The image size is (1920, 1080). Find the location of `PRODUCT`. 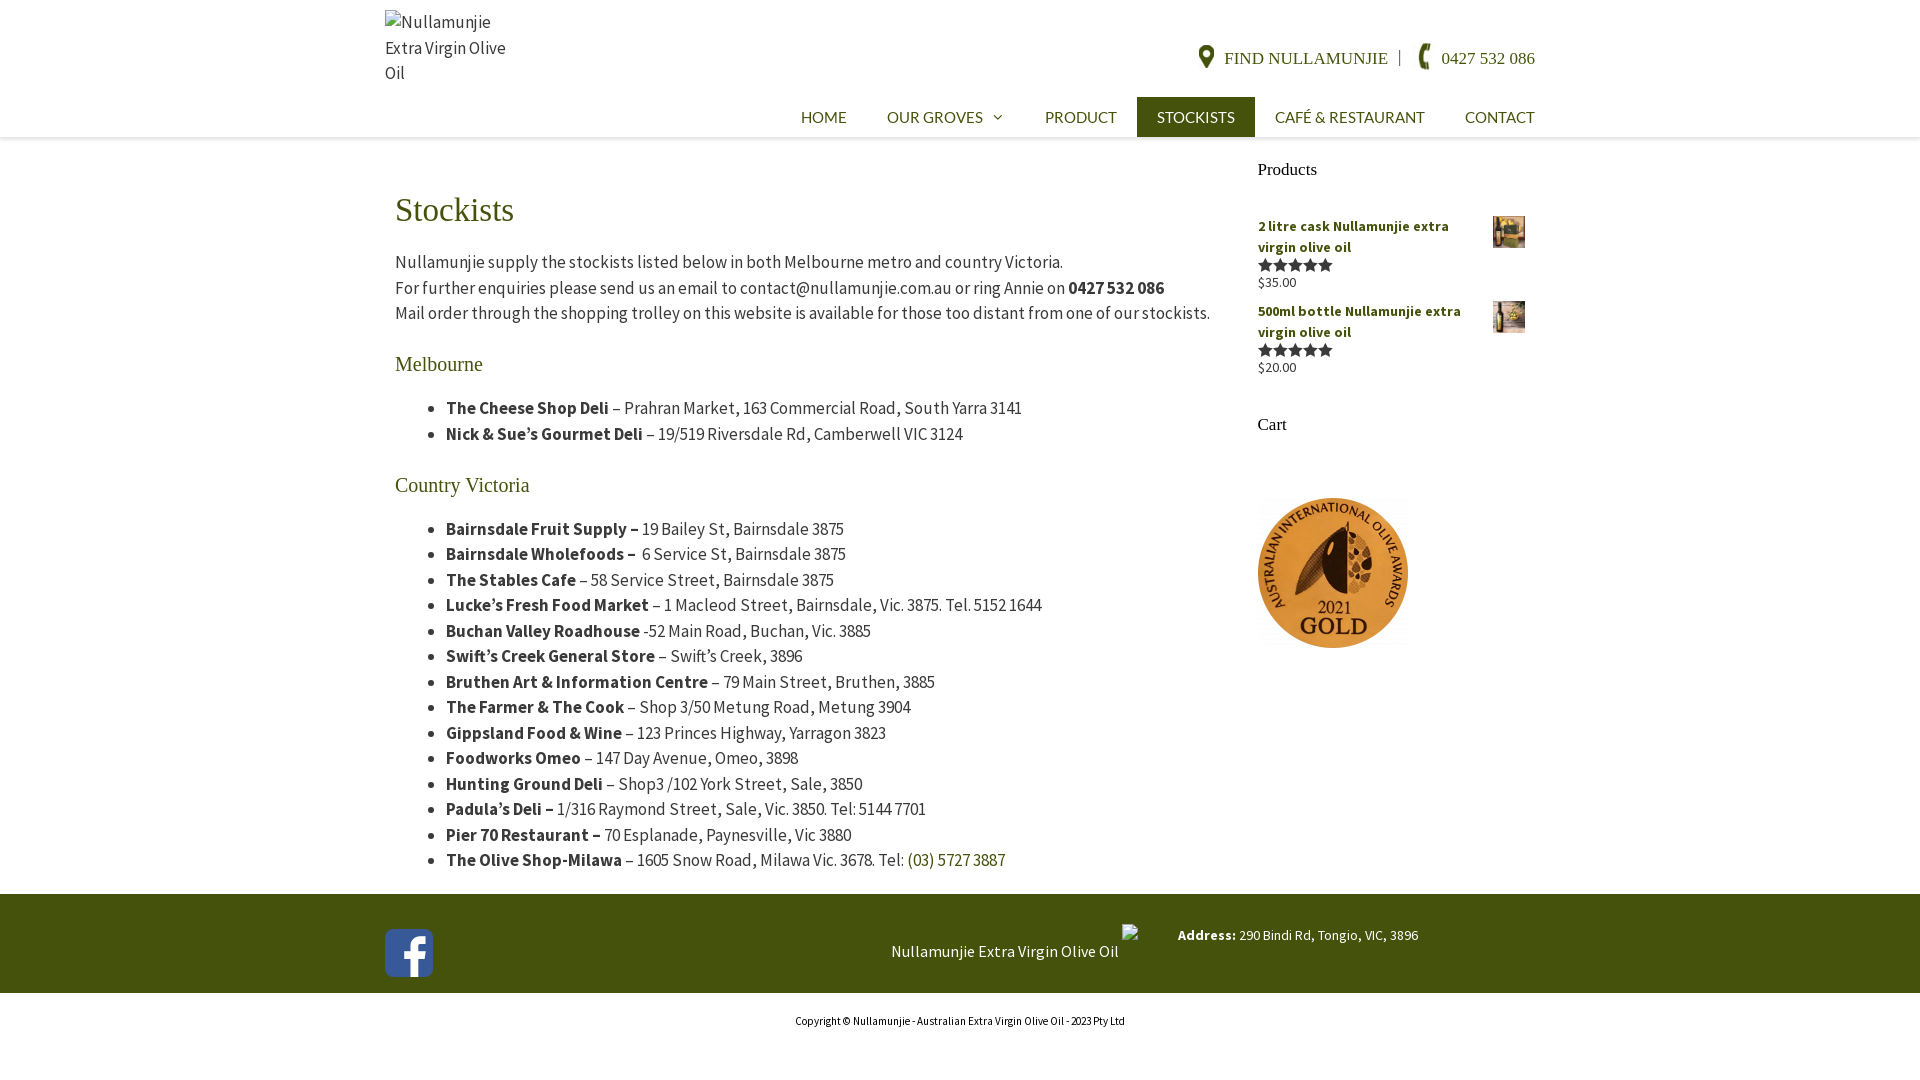

PRODUCT is located at coordinates (1081, 116).